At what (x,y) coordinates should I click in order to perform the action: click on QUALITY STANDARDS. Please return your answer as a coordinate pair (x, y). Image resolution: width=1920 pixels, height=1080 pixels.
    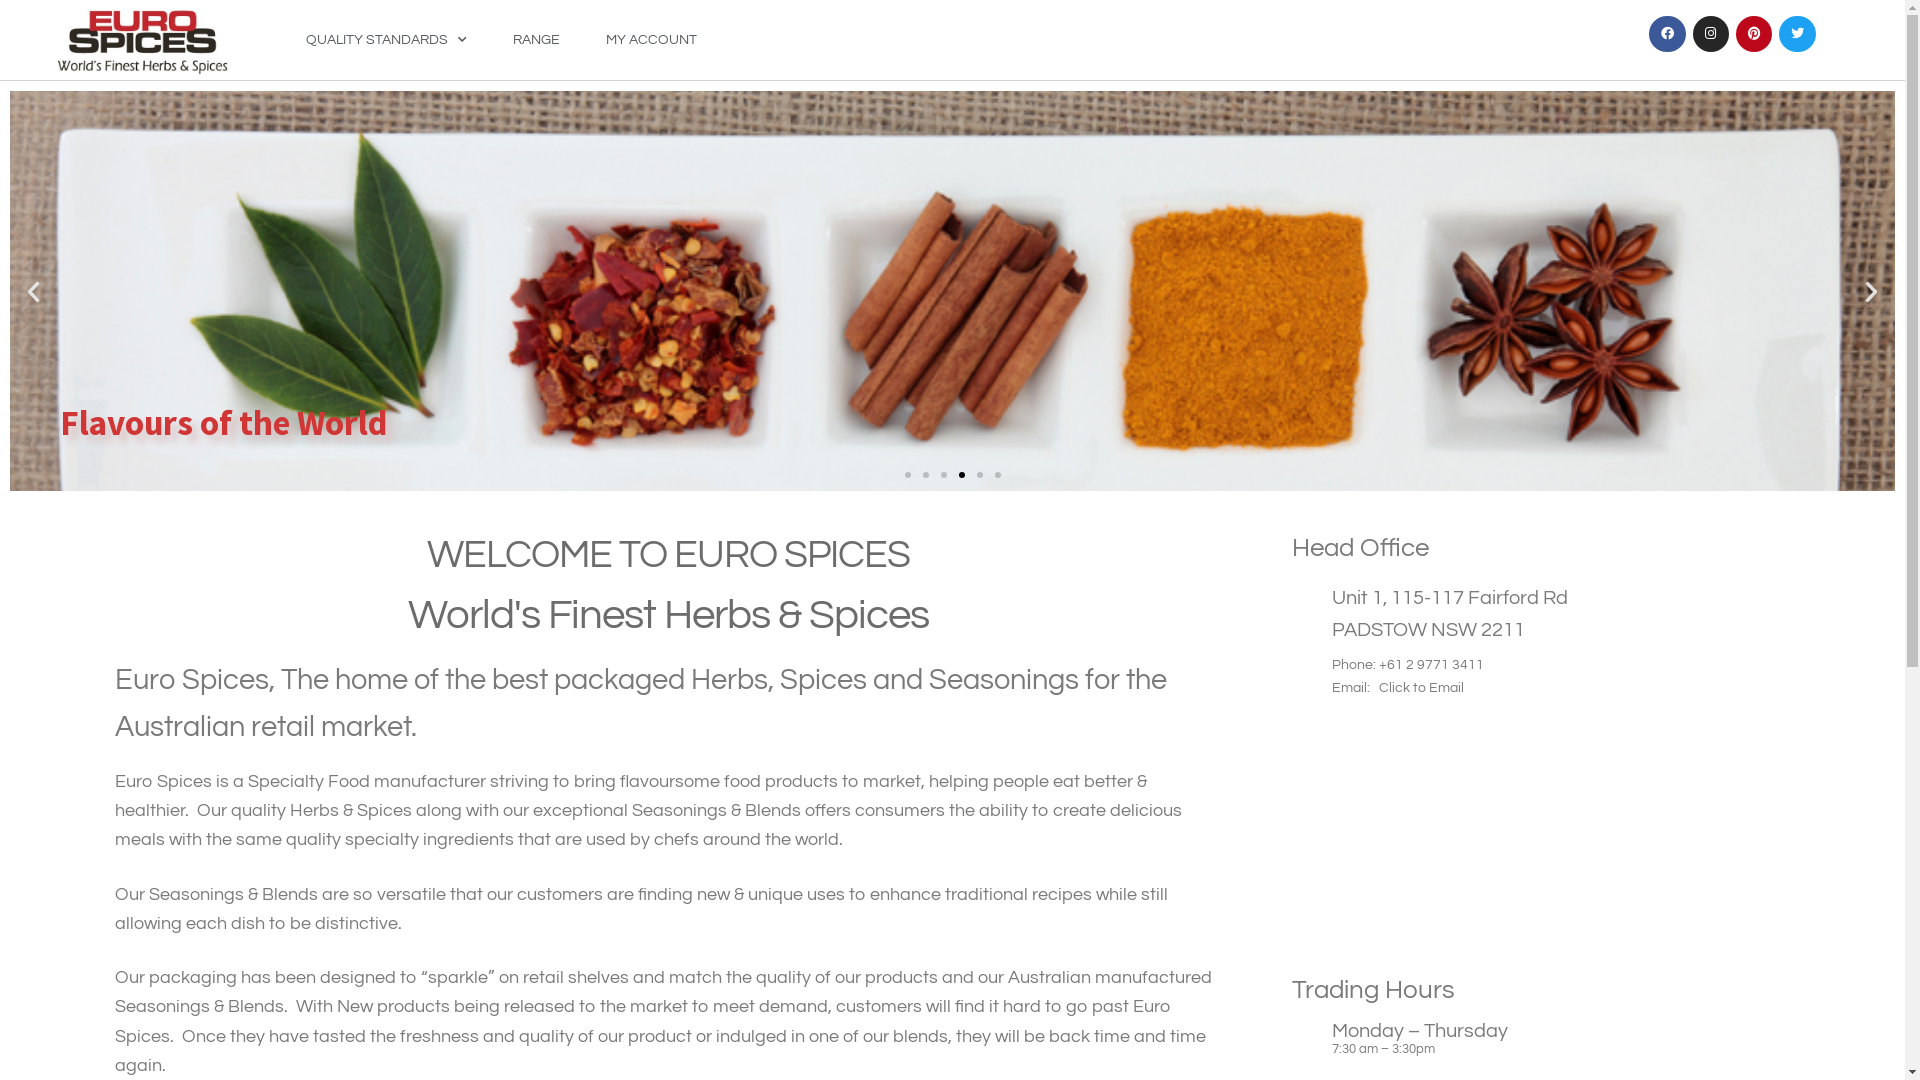
    Looking at the image, I should click on (386, 40).